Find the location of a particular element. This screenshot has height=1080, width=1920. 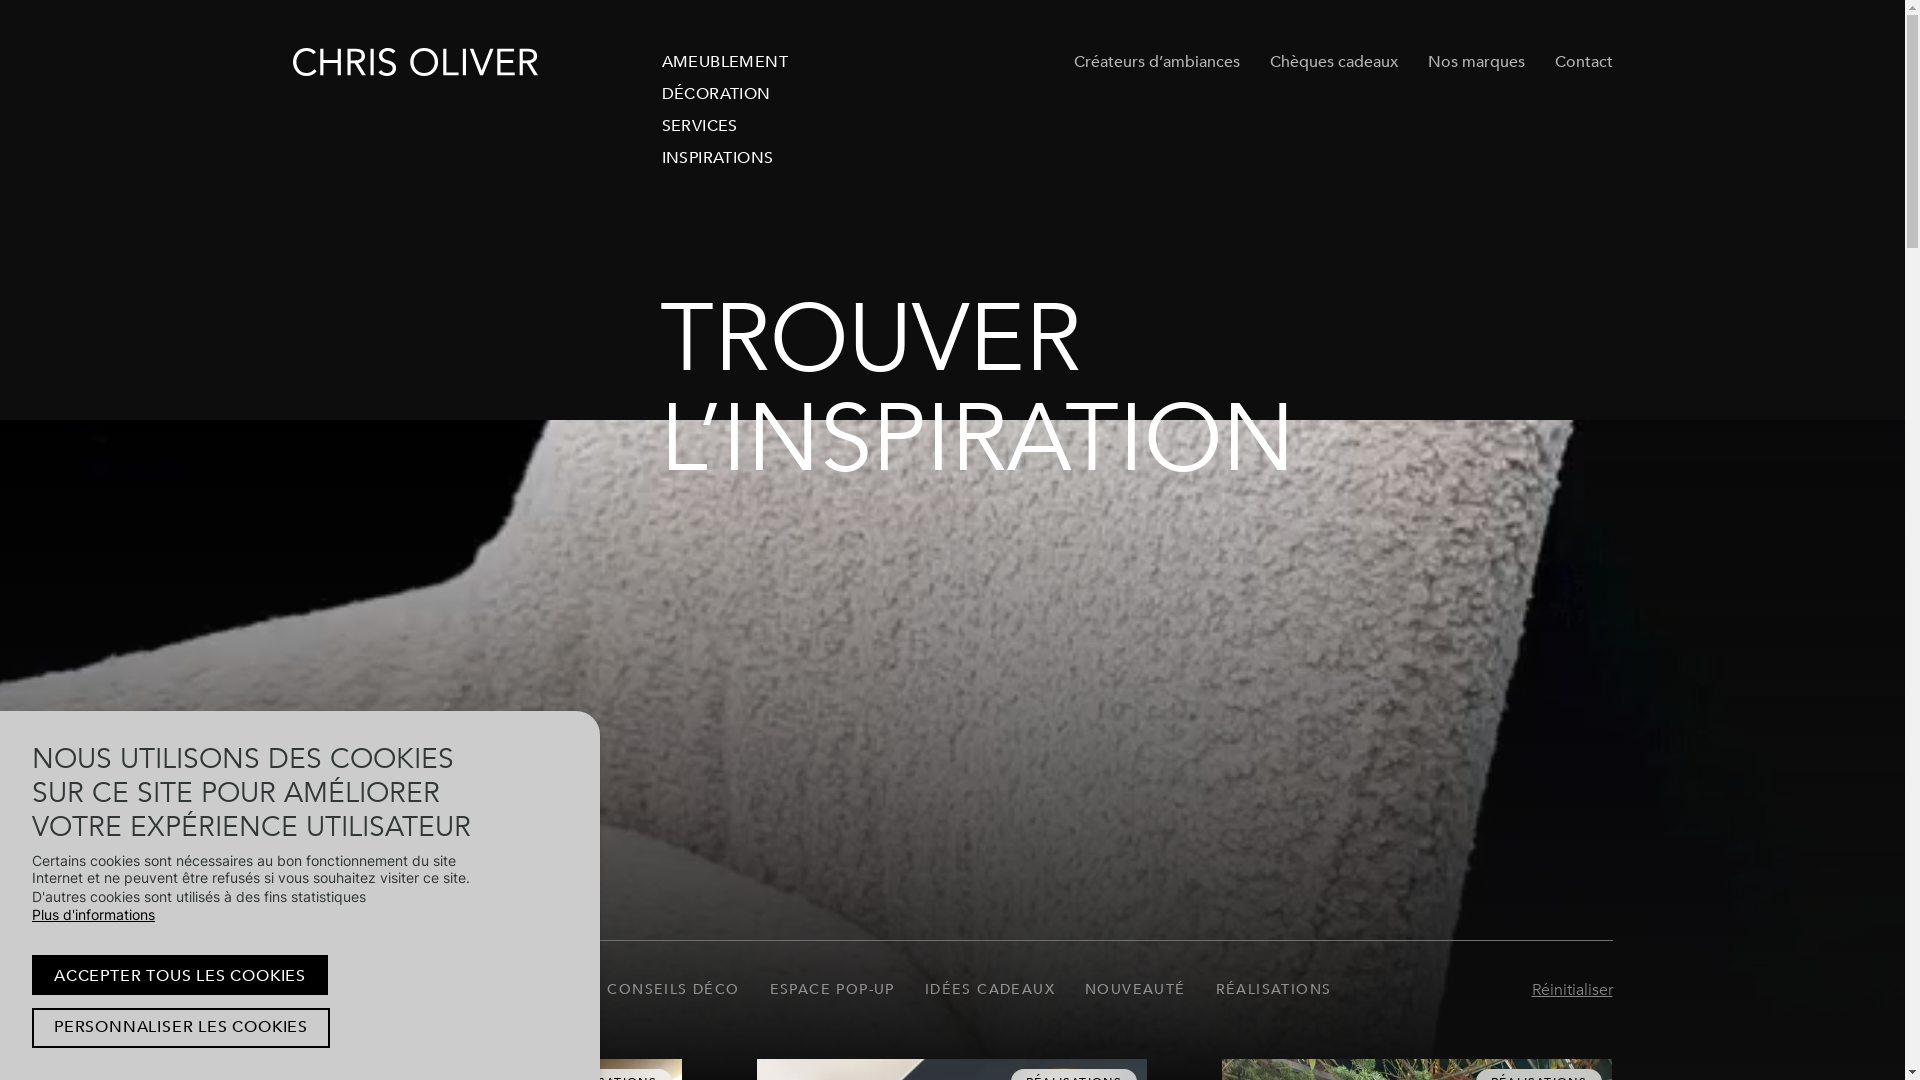

Plus d'informations is located at coordinates (94, 915).